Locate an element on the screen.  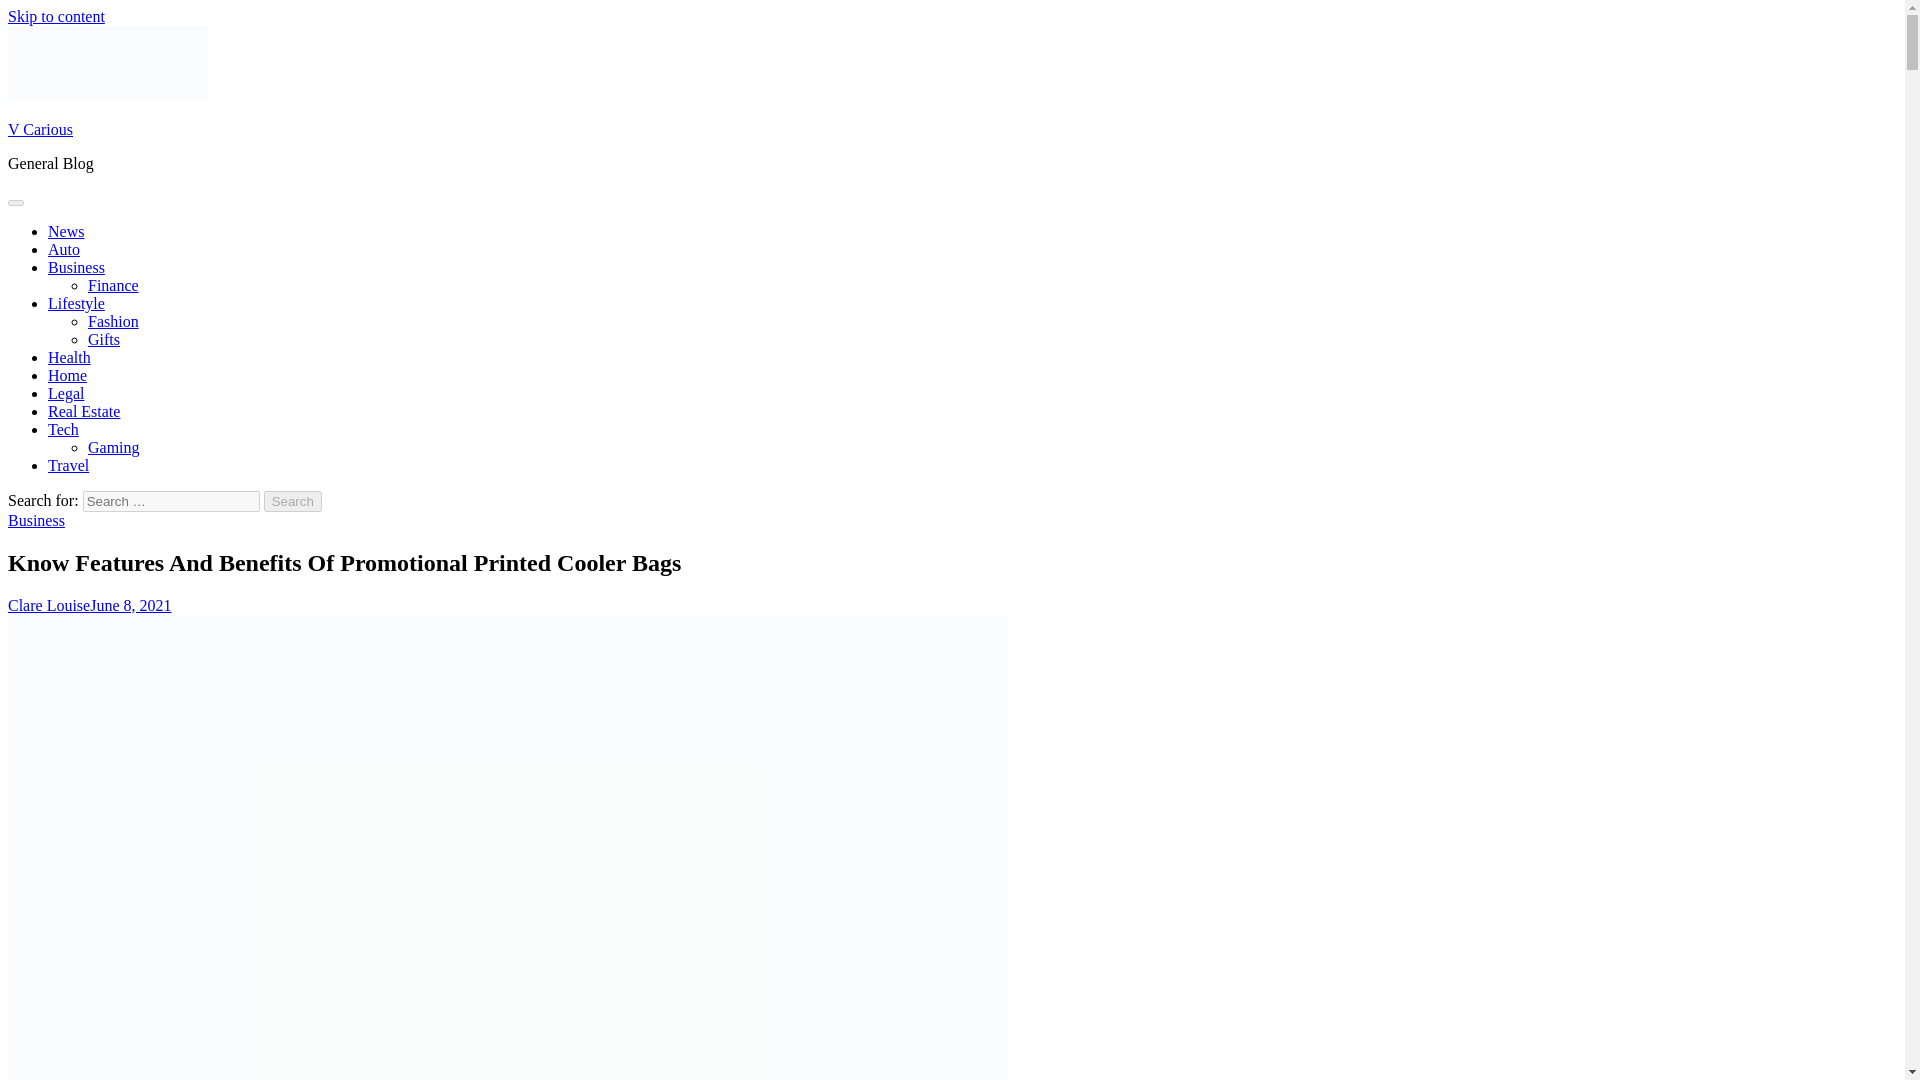
V Carious is located at coordinates (40, 129).